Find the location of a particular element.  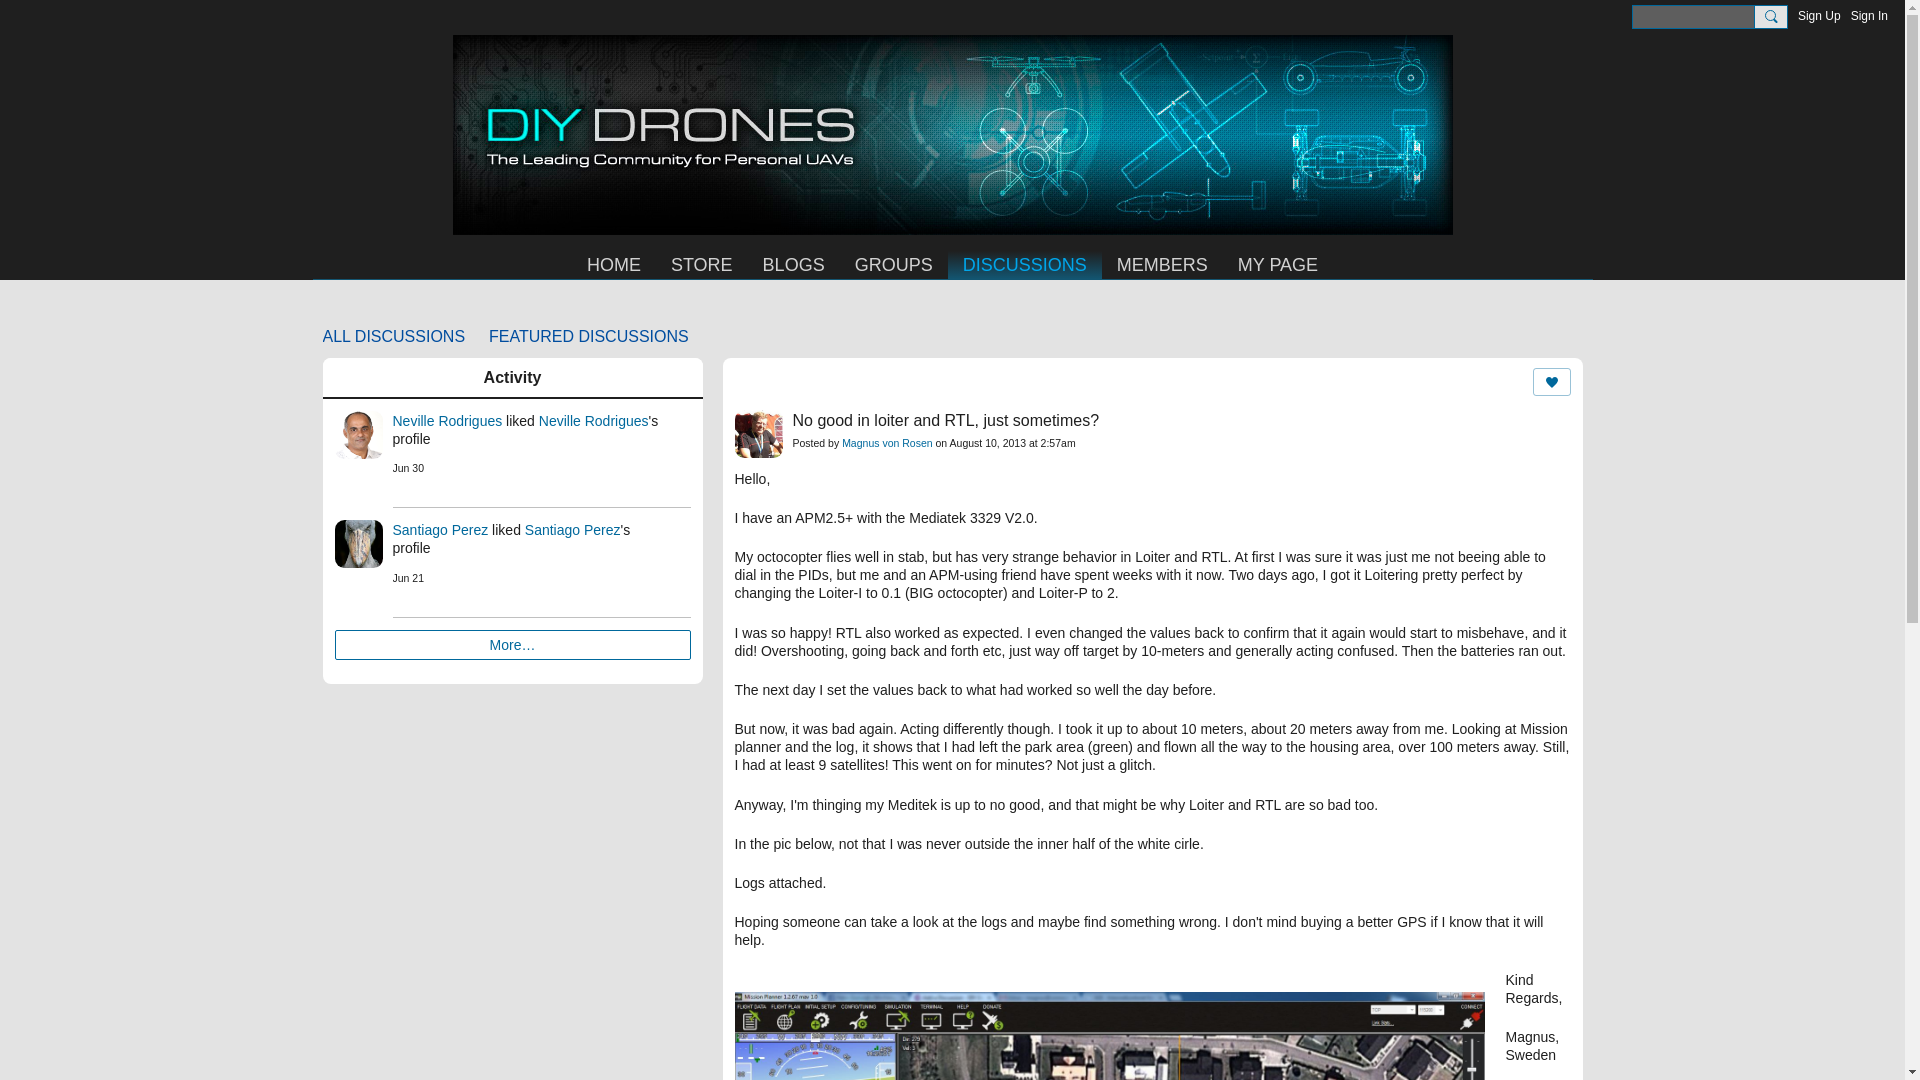

Magnus von Rosen is located at coordinates (886, 443).